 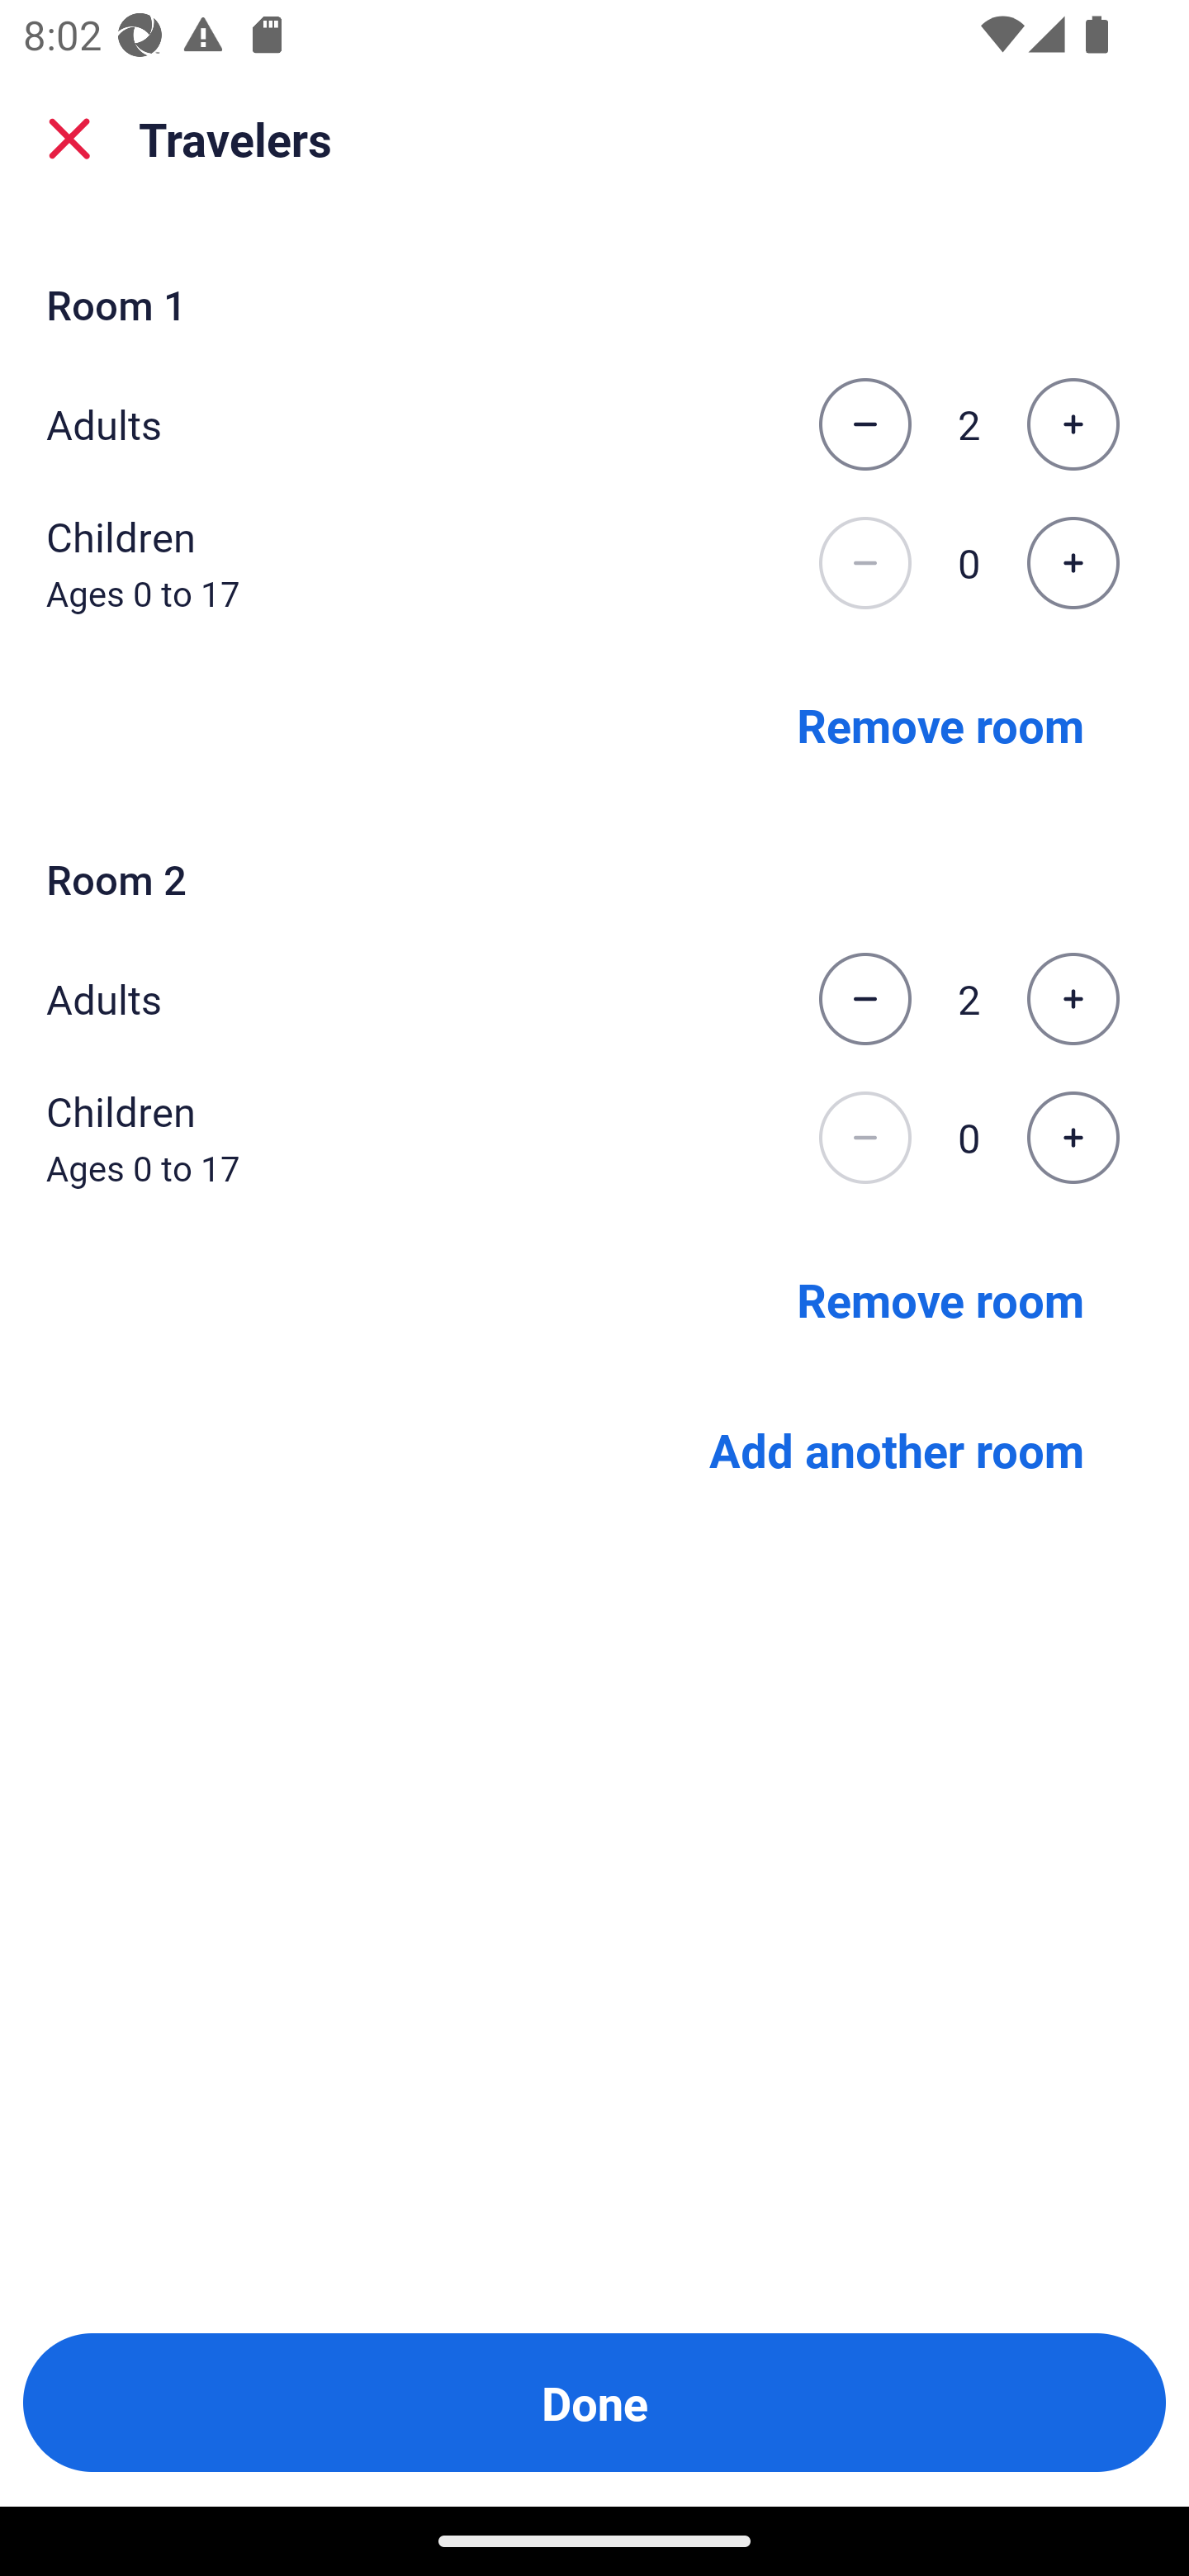 I want to click on Decrease the number of adults, so click(x=865, y=999).